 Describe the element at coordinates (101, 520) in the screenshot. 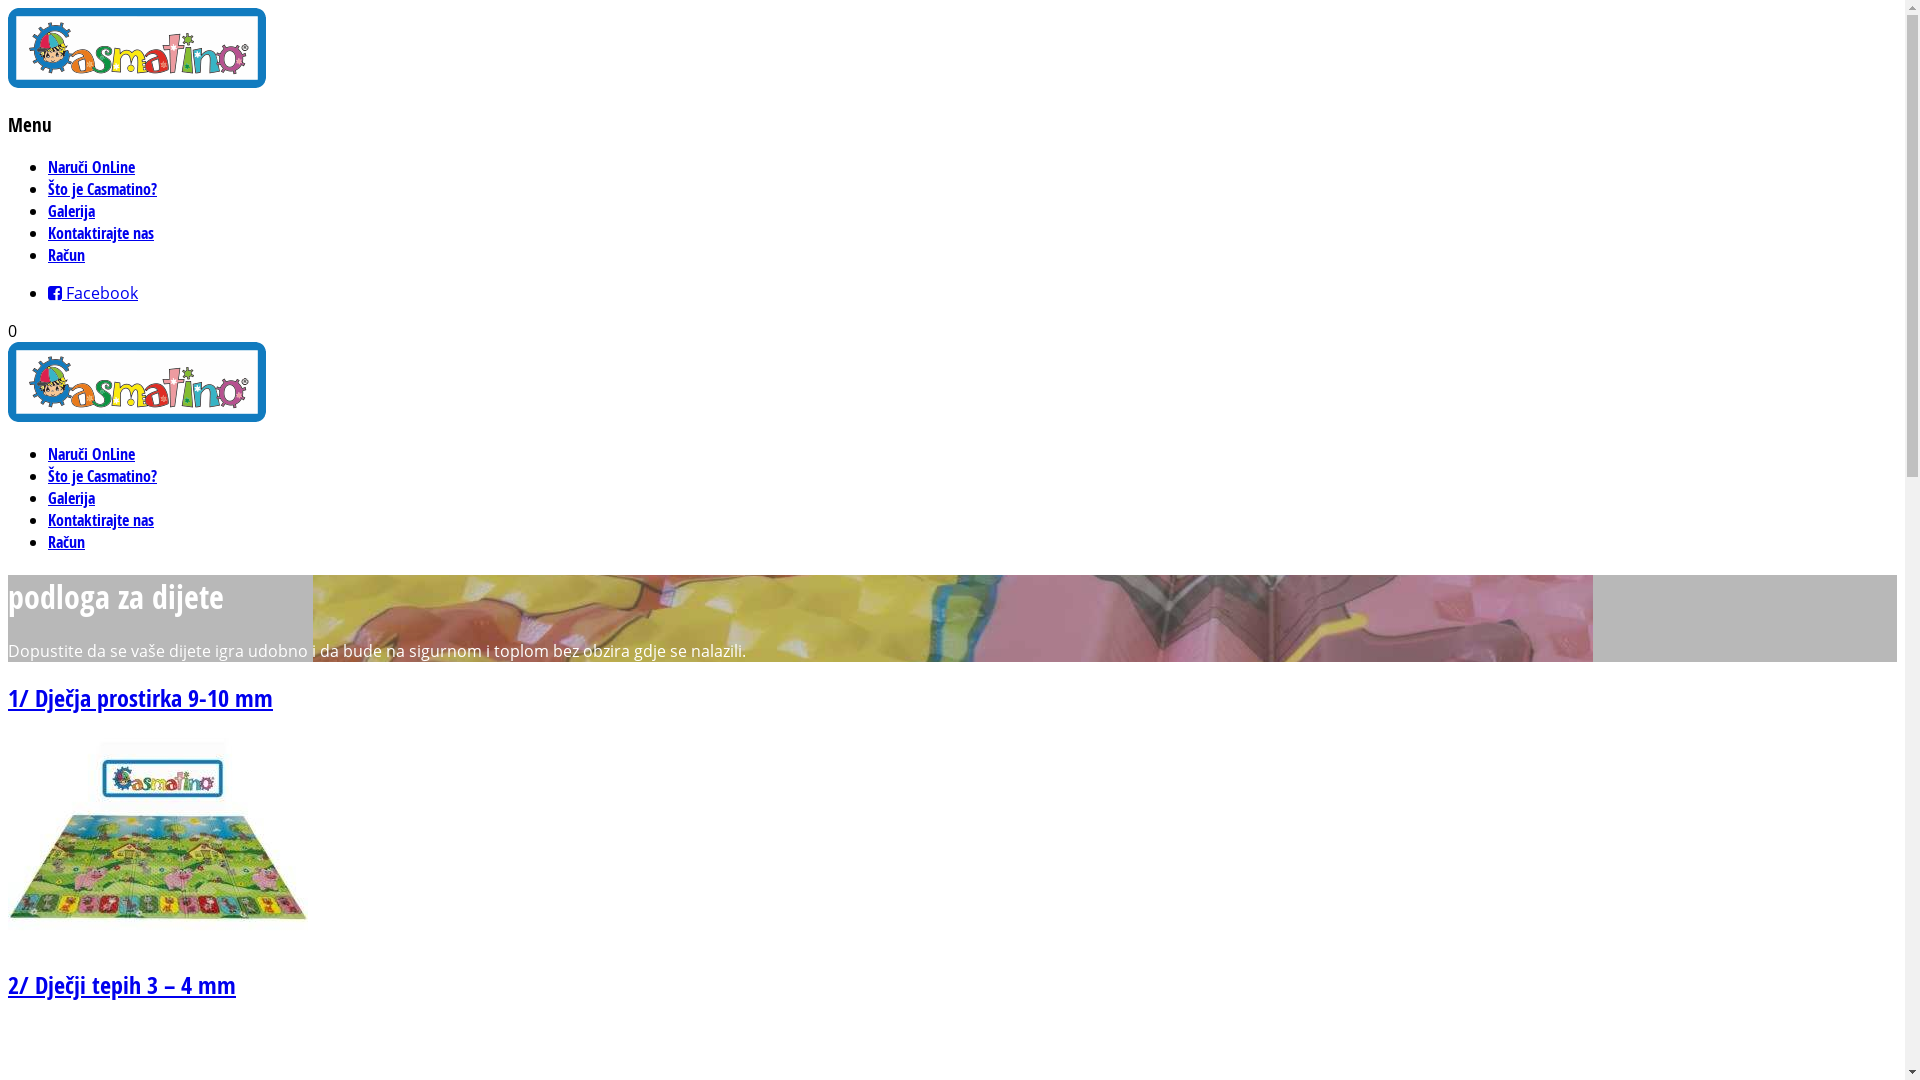

I see `Kontaktirajte nas` at that location.